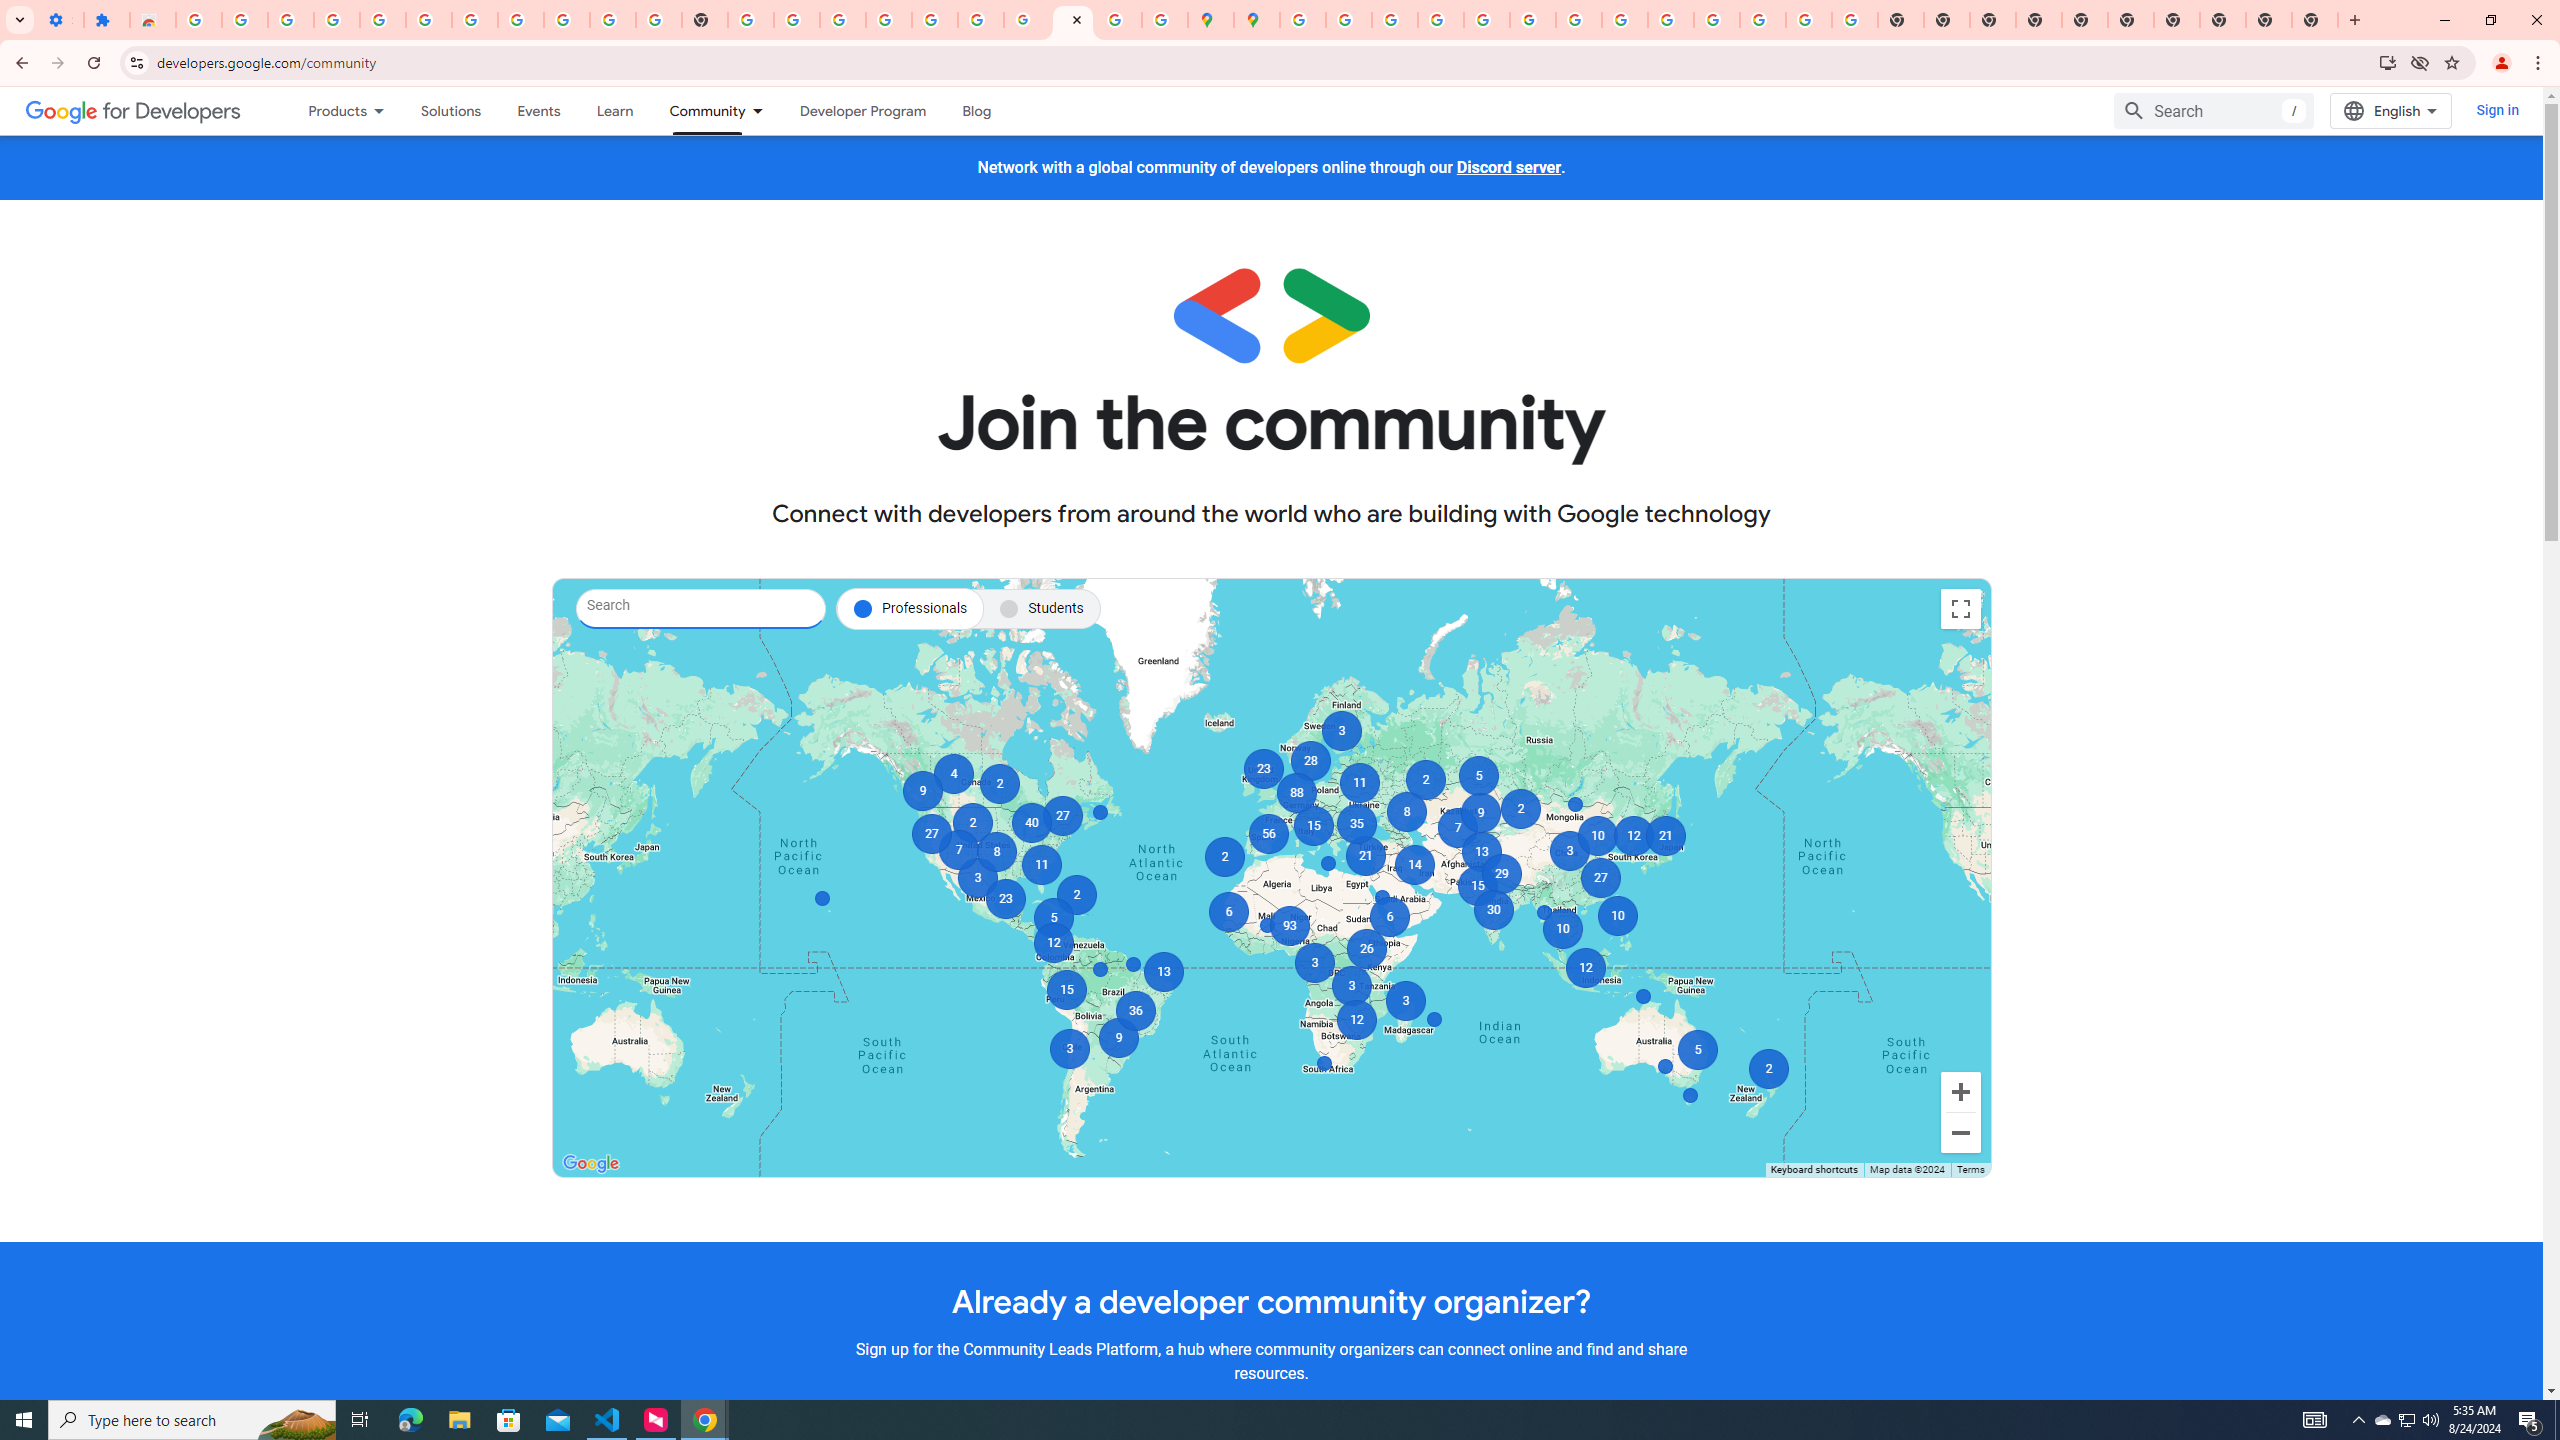  What do you see at coordinates (1270, 1301) in the screenshot?
I see `Already a developer community organizer?` at bounding box center [1270, 1301].